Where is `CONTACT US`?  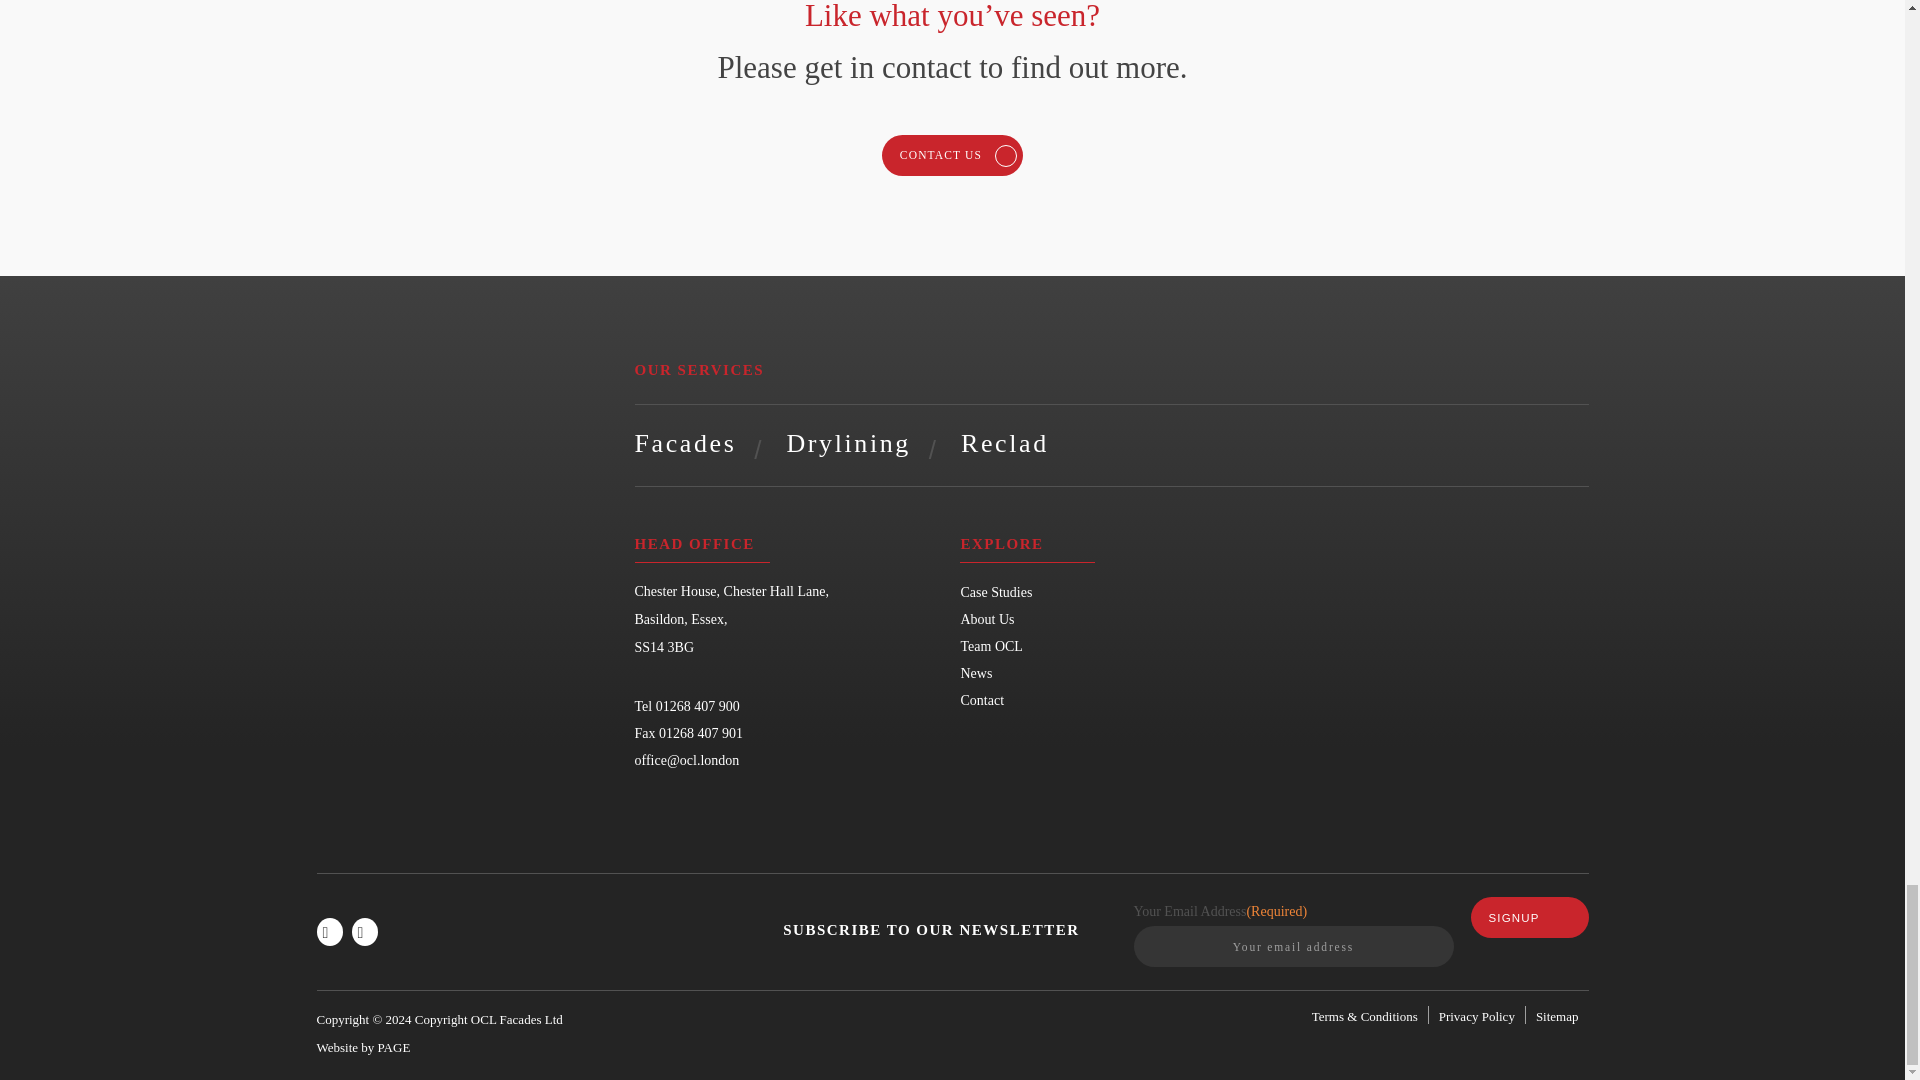 CONTACT US is located at coordinates (952, 156).